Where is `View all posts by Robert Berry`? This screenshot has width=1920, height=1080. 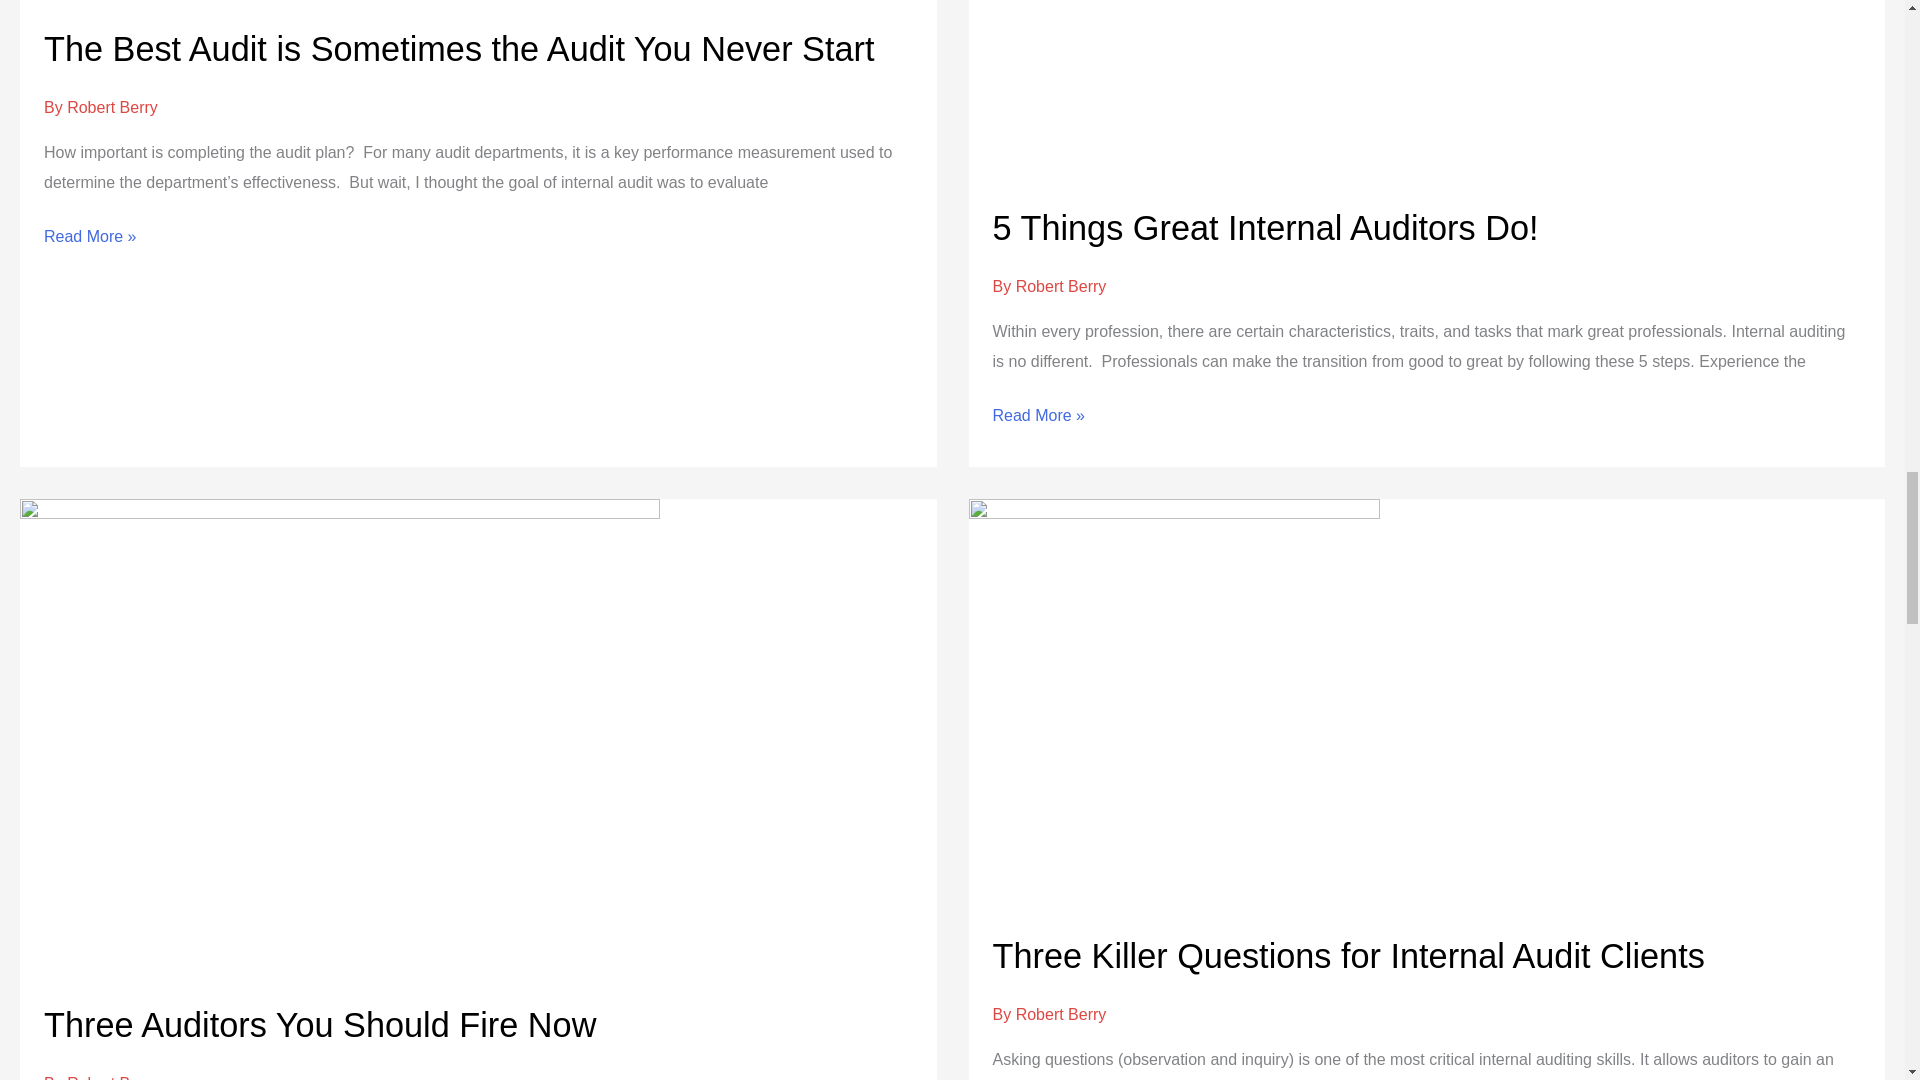 View all posts by Robert Berry is located at coordinates (1061, 1014).